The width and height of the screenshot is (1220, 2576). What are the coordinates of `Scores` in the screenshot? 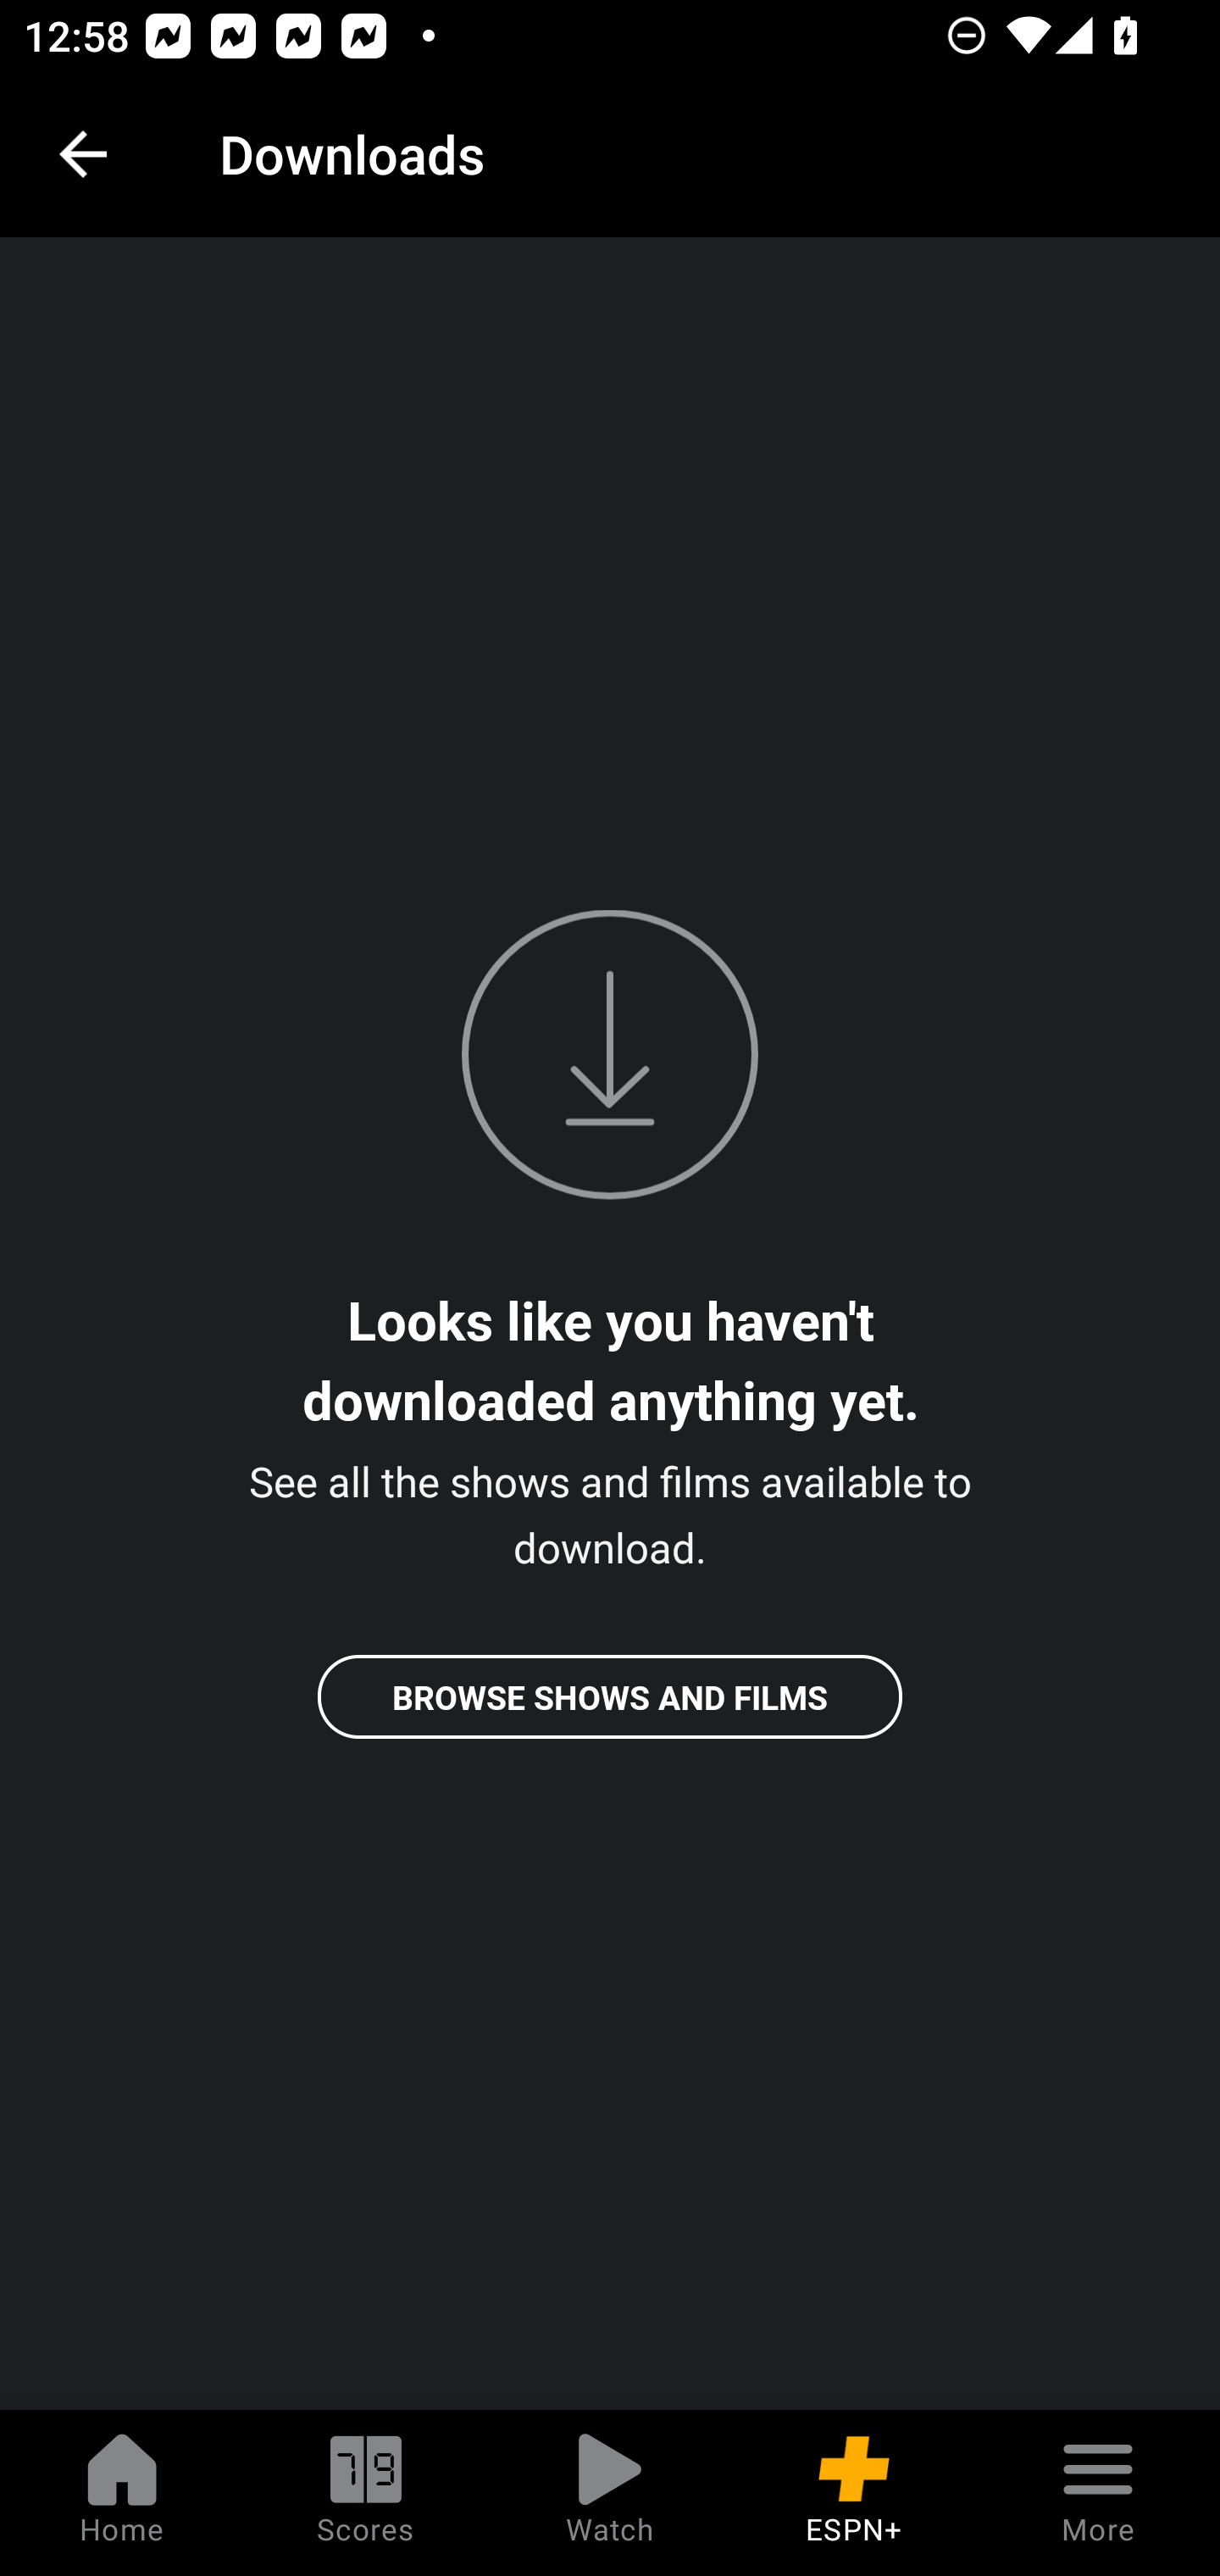 It's located at (366, 2493).